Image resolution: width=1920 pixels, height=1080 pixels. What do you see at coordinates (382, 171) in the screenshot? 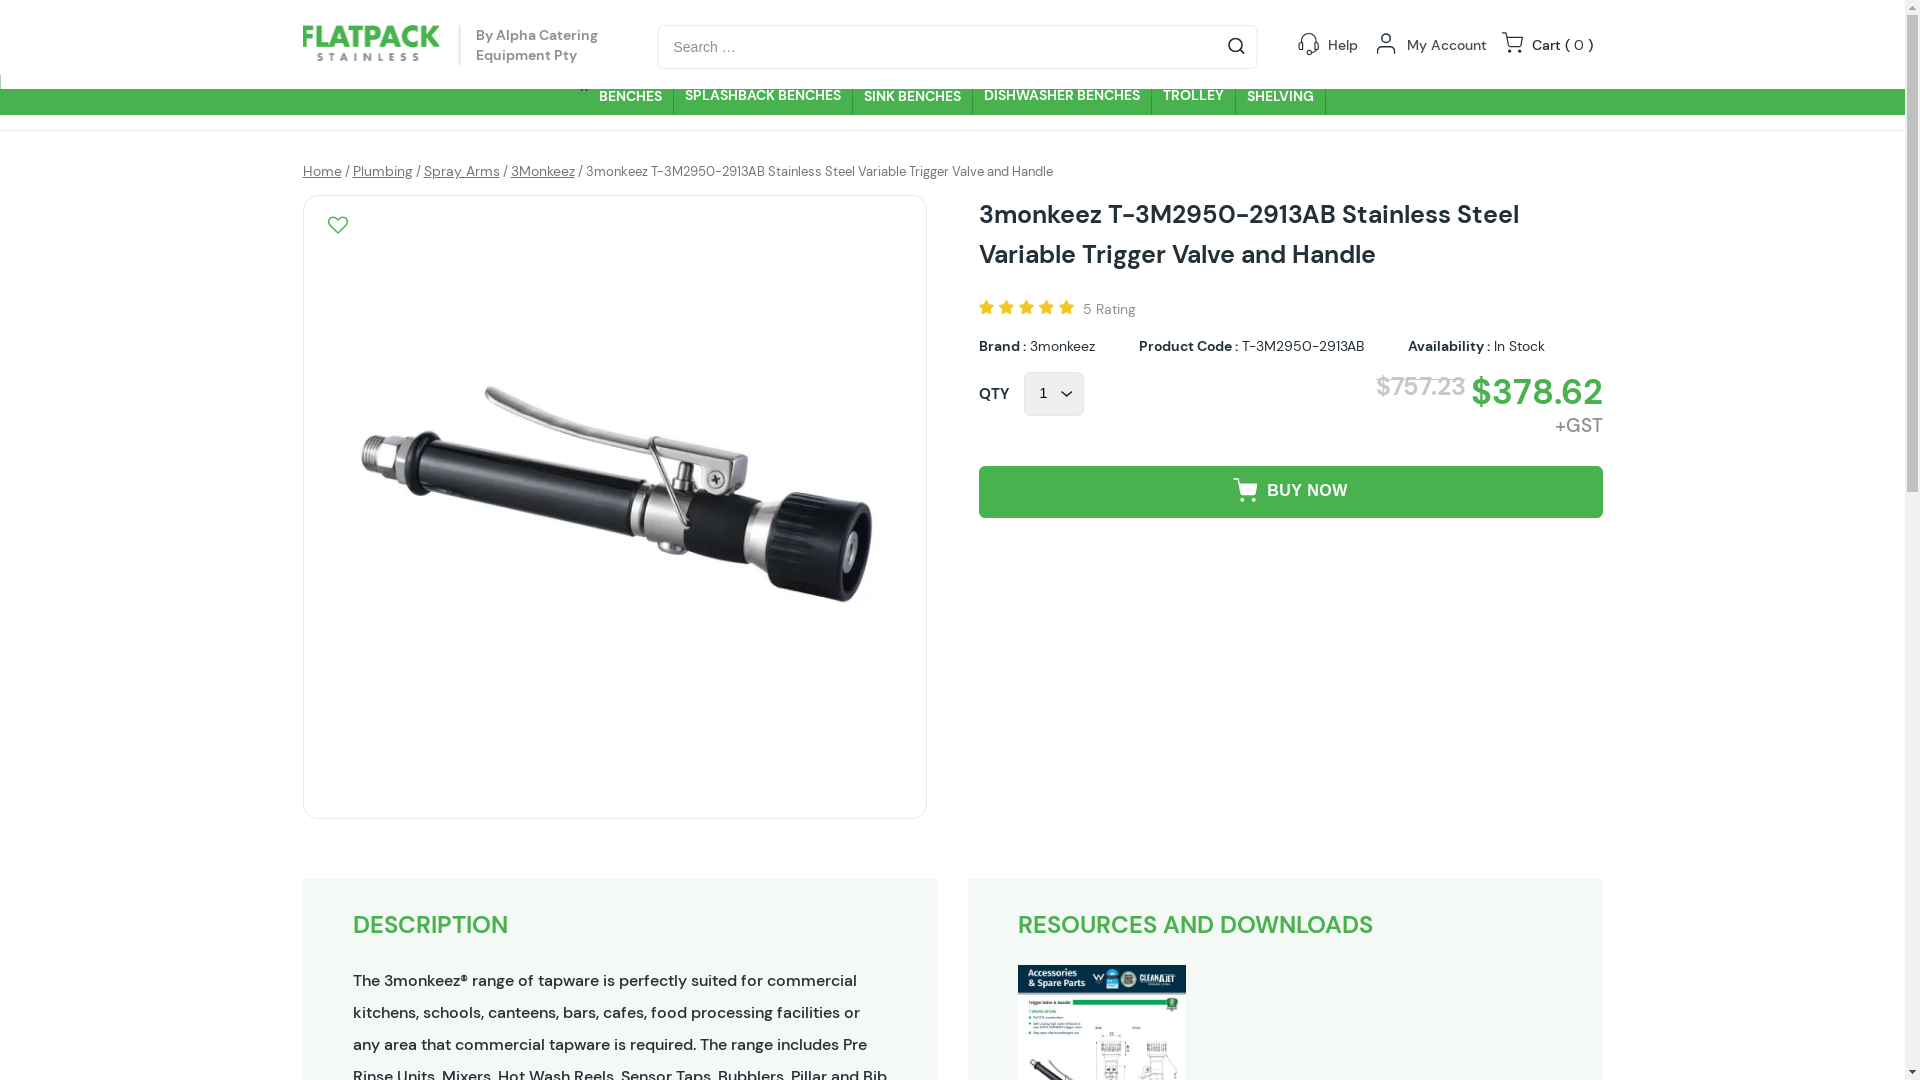
I see `Plumbing` at bounding box center [382, 171].